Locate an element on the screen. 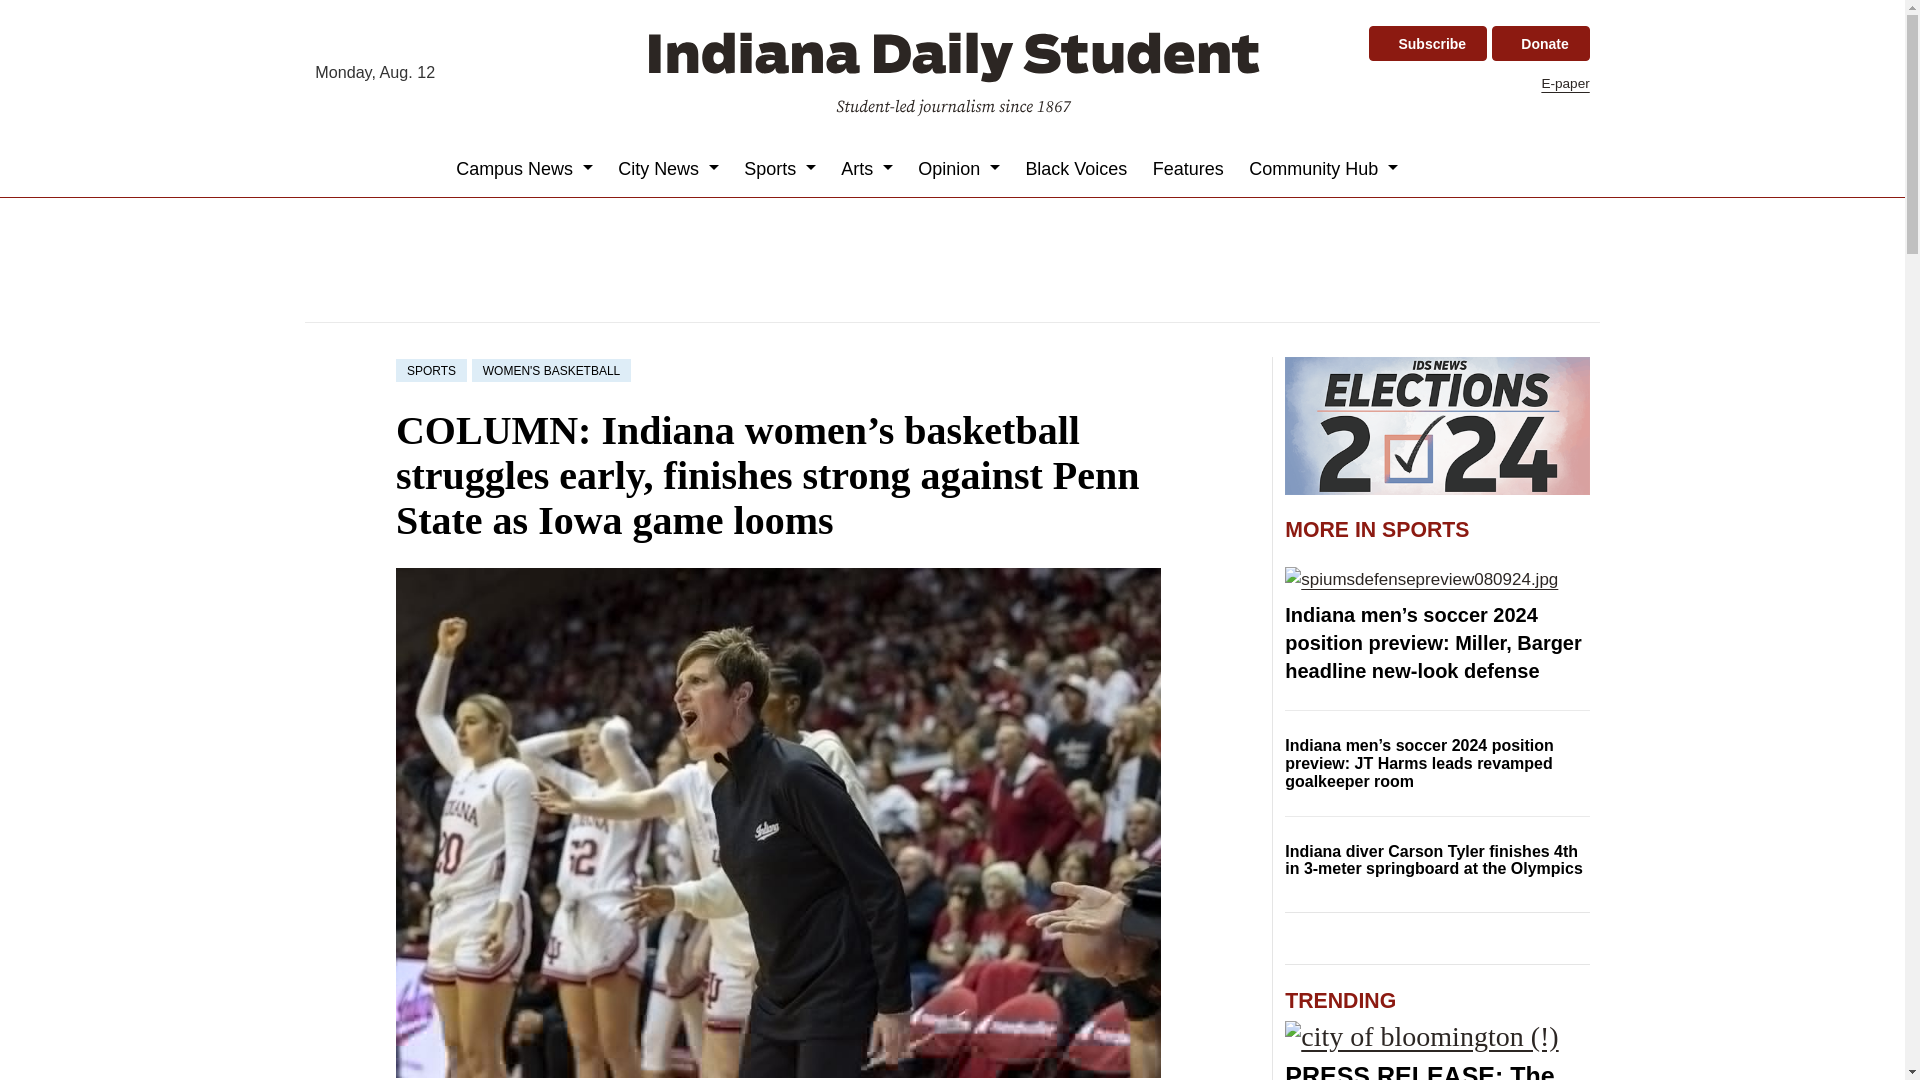 The image size is (1920, 1080). Sports is located at coordinates (780, 168).